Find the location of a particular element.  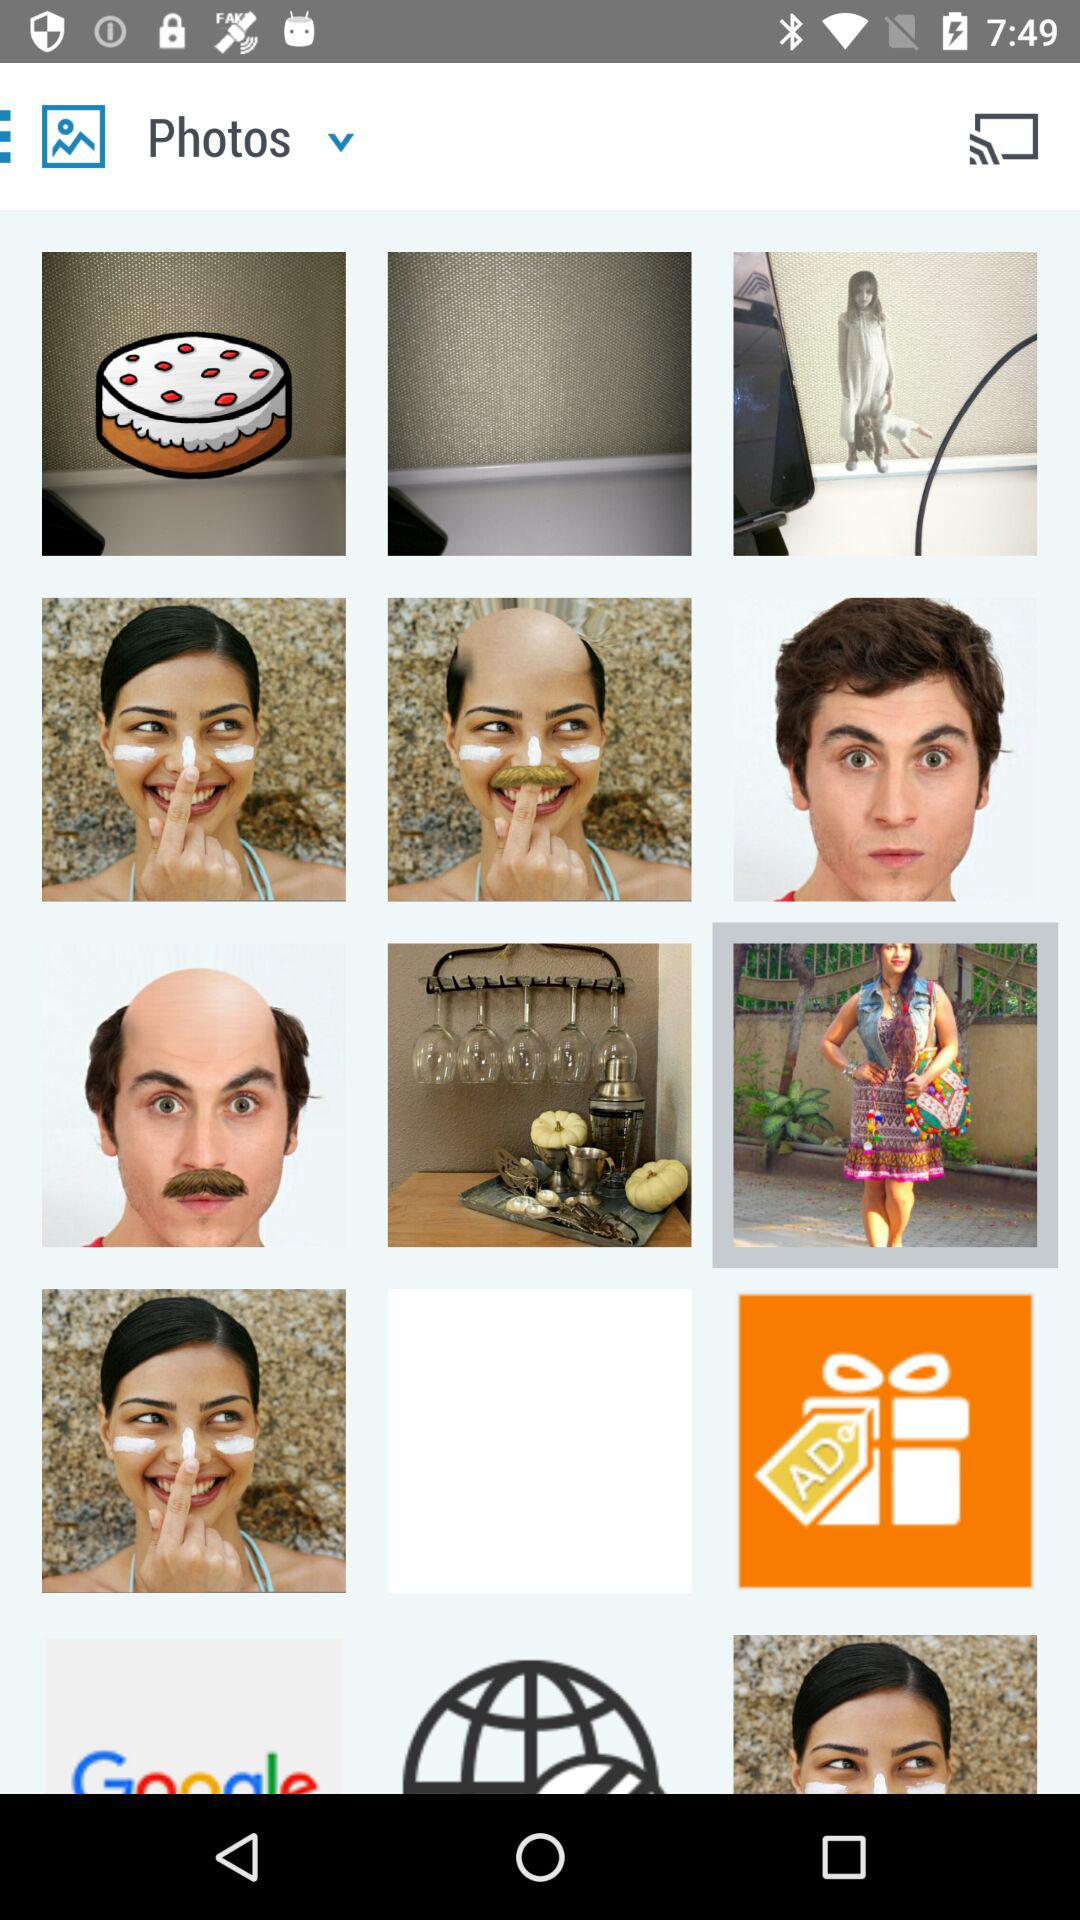

photos is located at coordinates (74, 136).